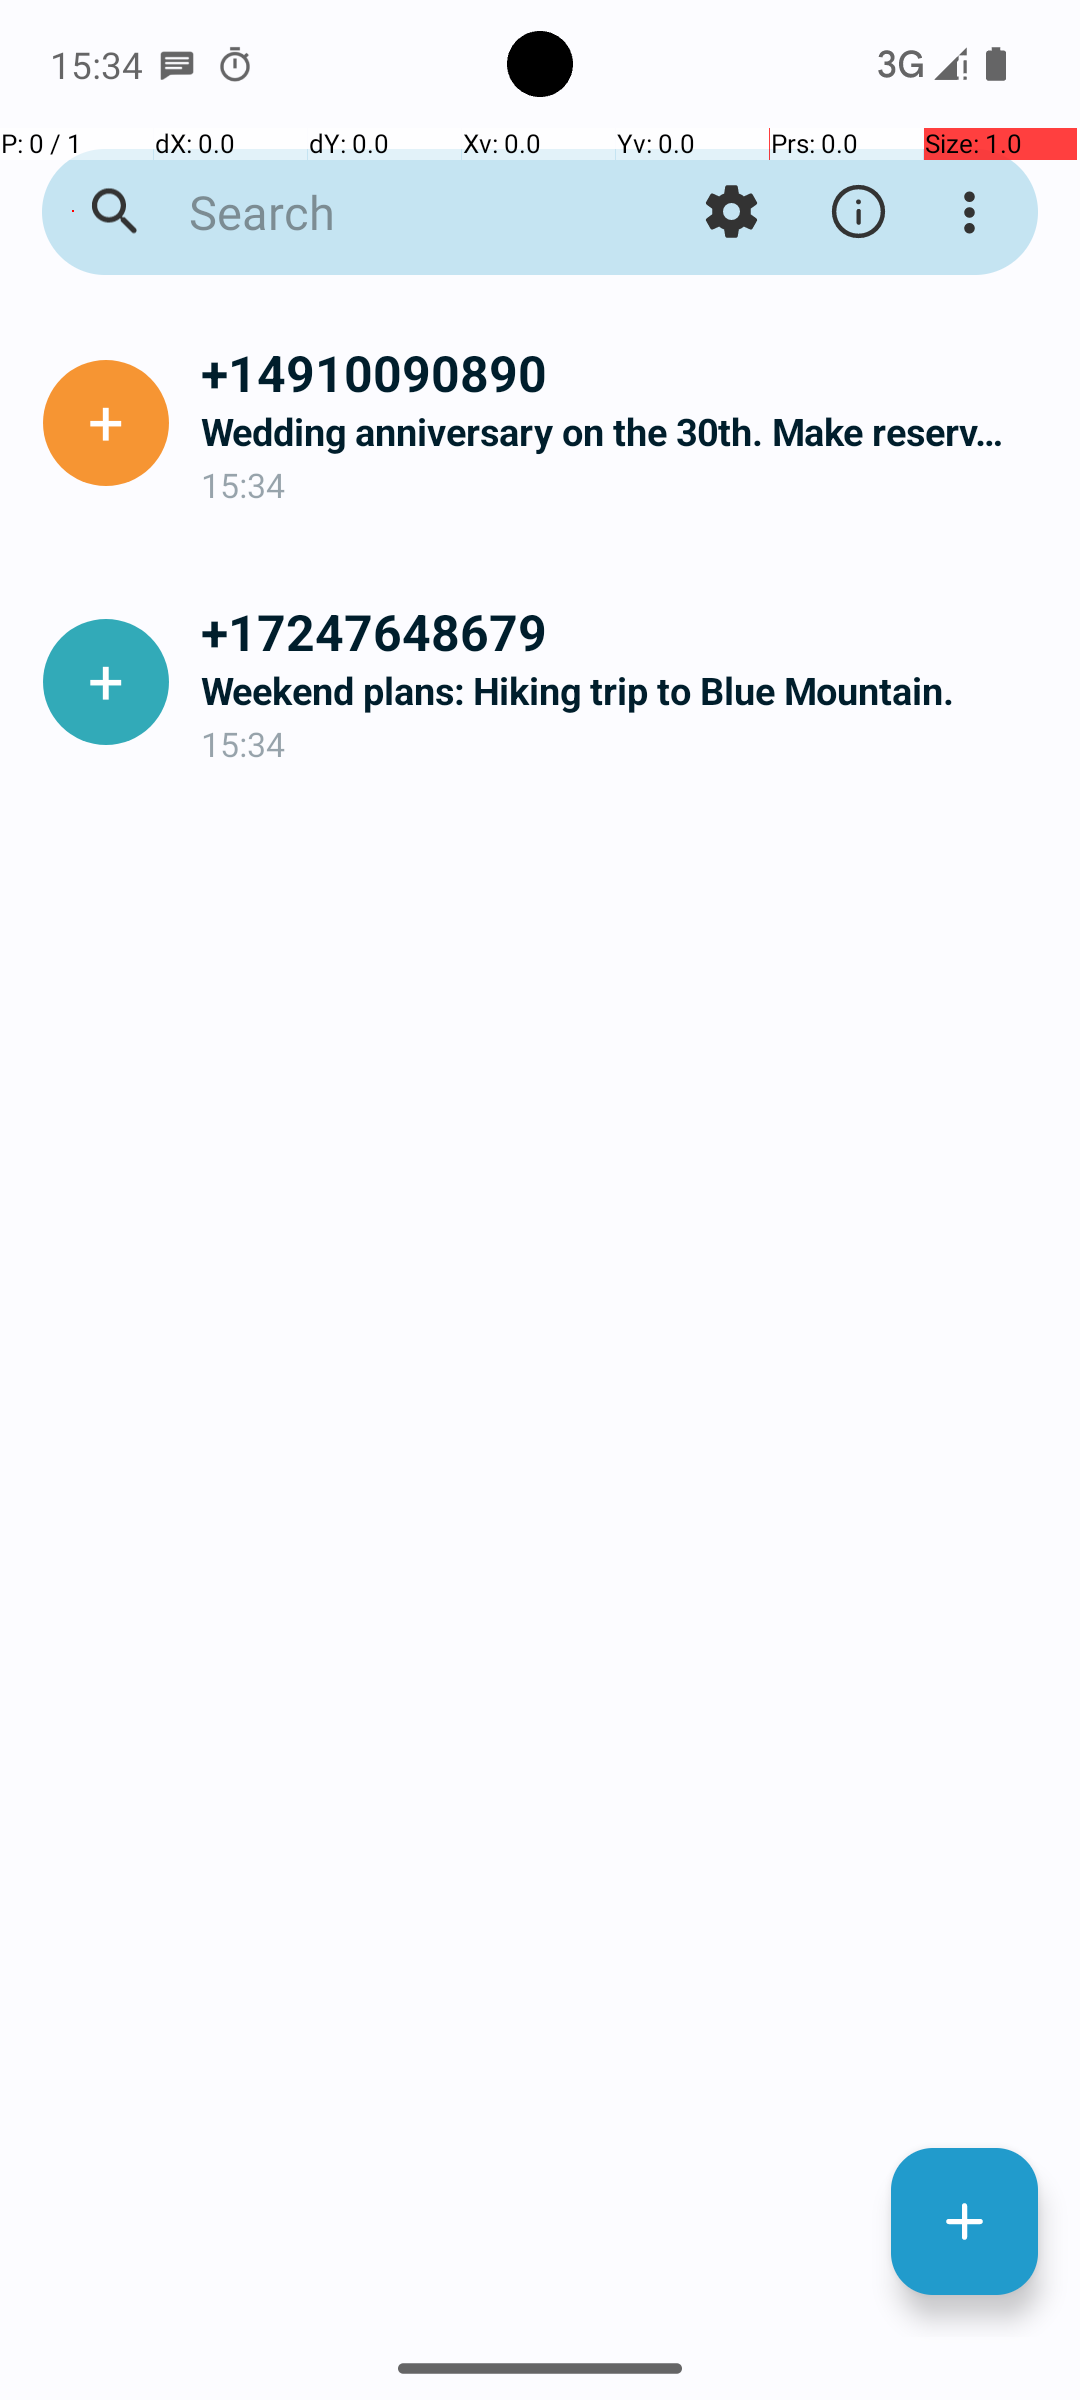 This screenshot has height=2400, width=1080. Describe the element at coordinates (624, 372) in the screenshot. I see `+14910090890` at that location.